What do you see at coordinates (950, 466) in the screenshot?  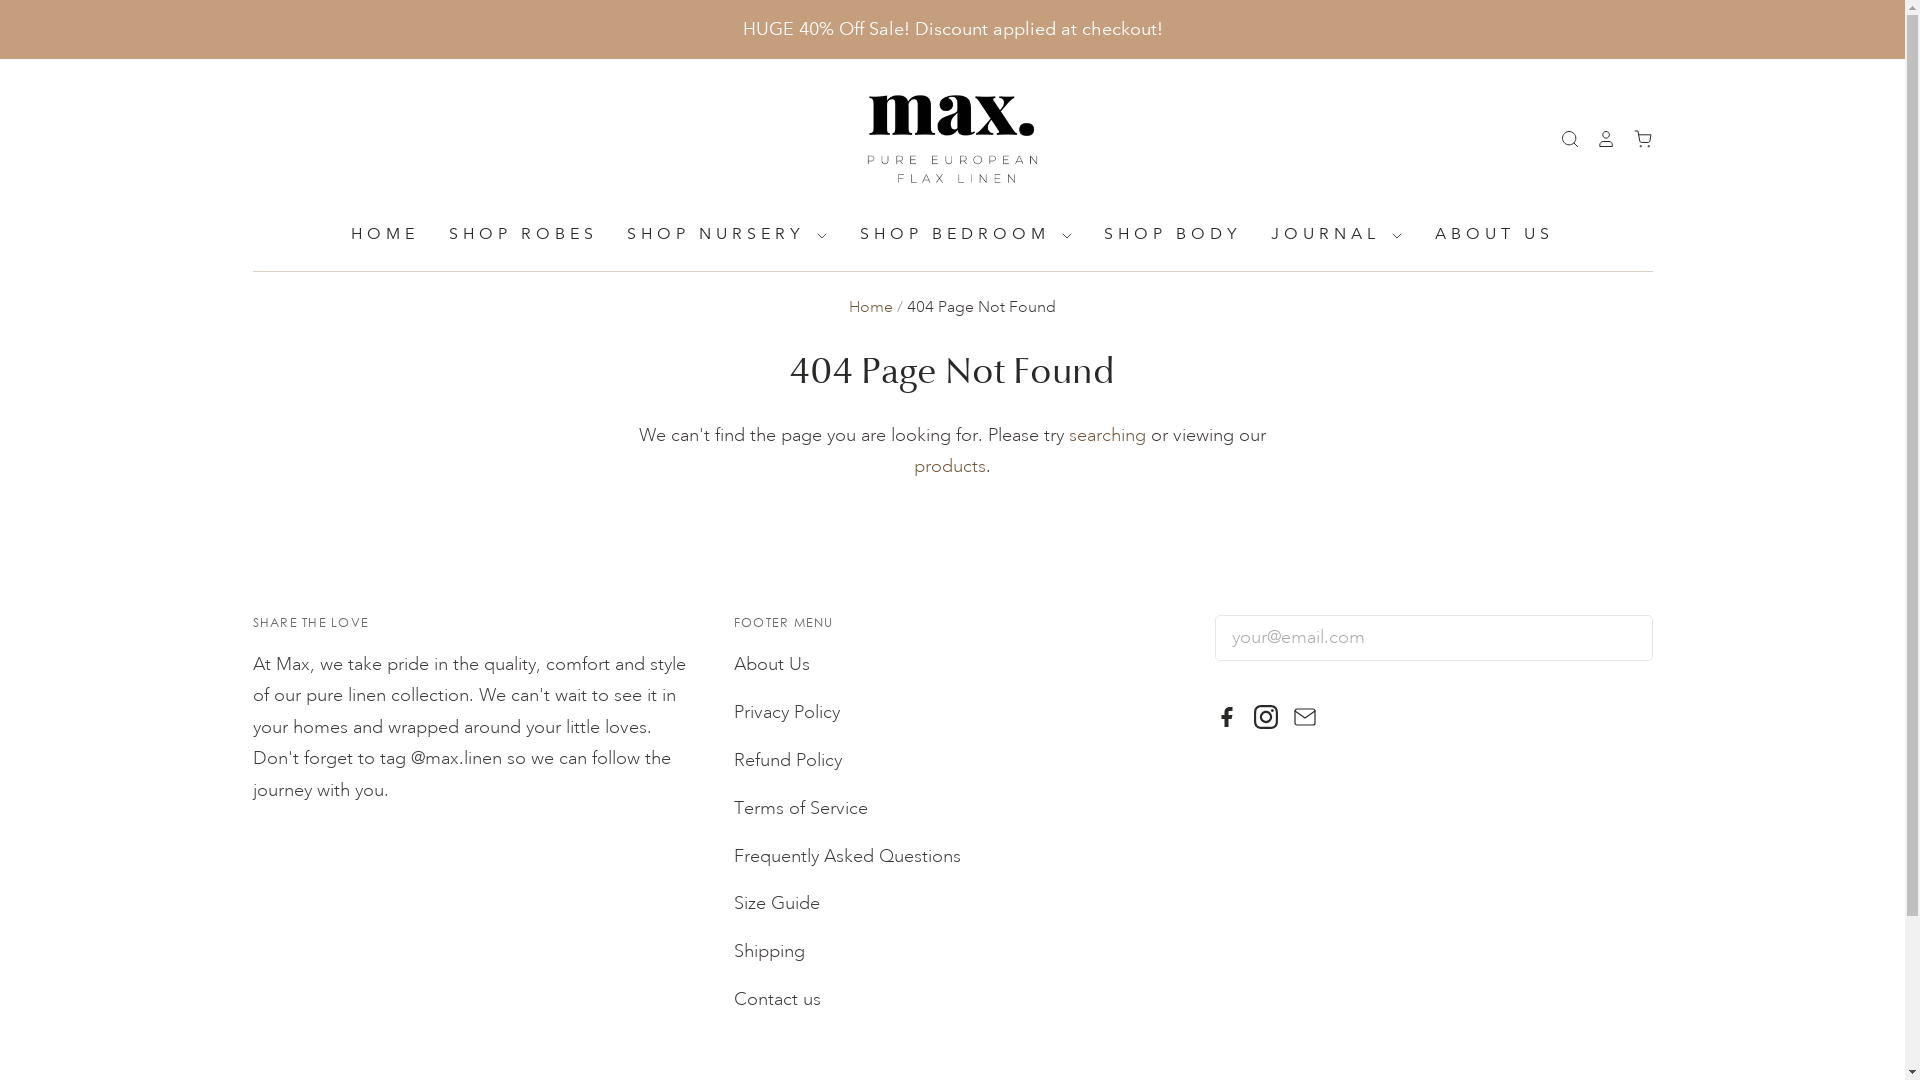 I see `products` at bounding box center [950, 466].